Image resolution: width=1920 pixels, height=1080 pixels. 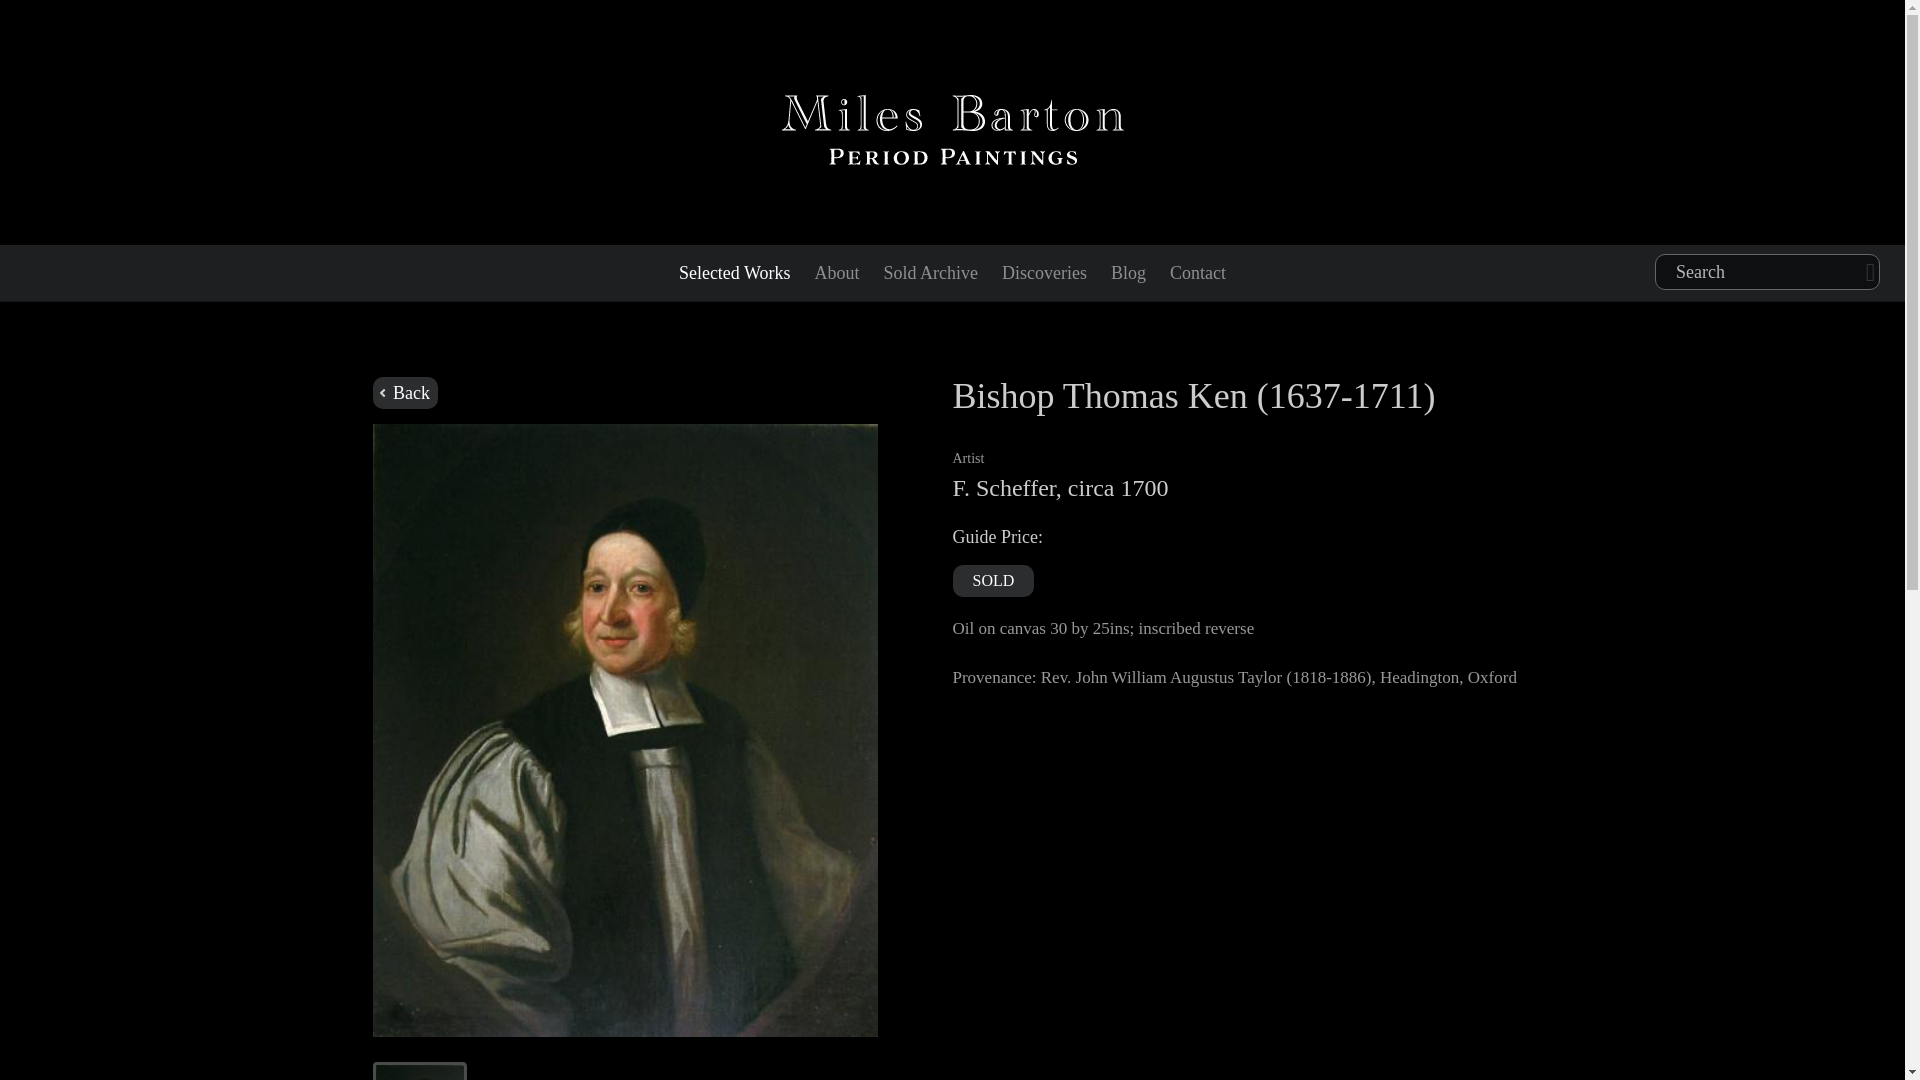 I want to click on About, so click(x=836, y=273).